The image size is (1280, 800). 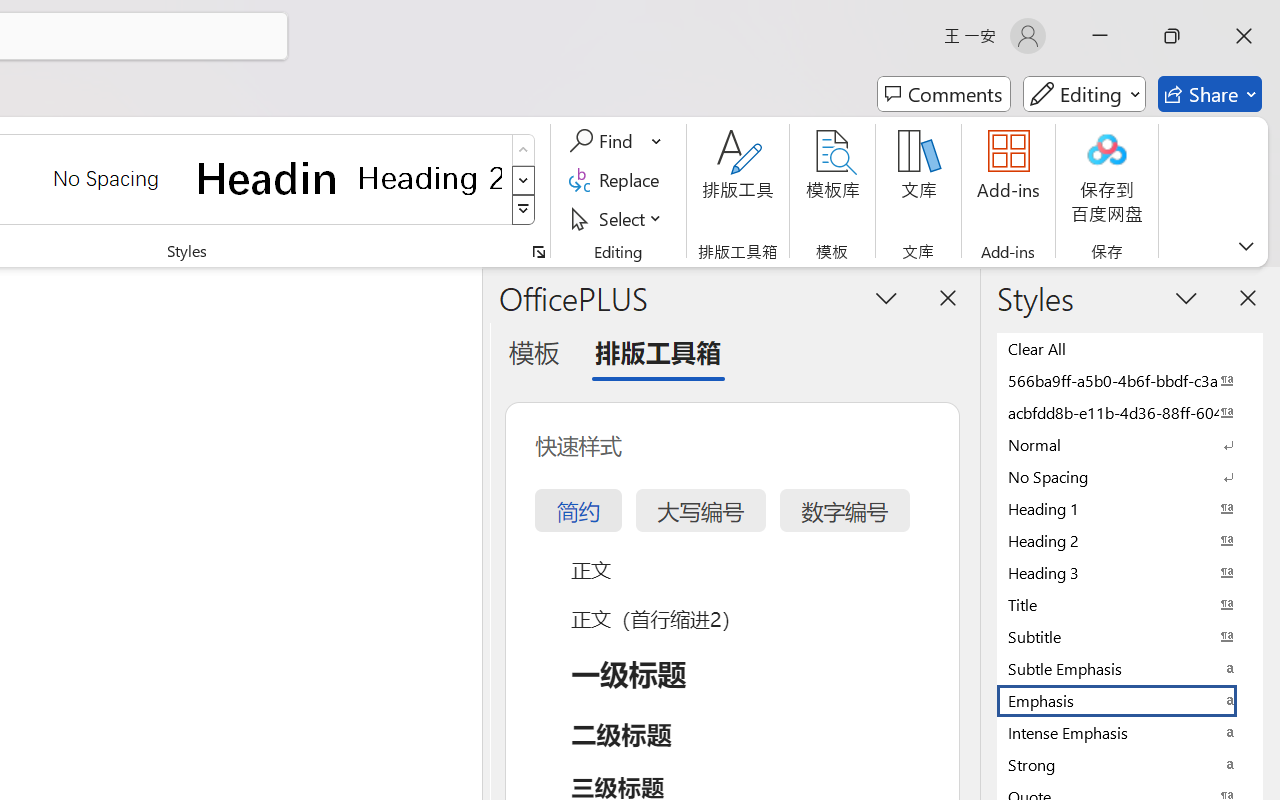 I want to click on Subtitle, so click(x=1130, y=636).